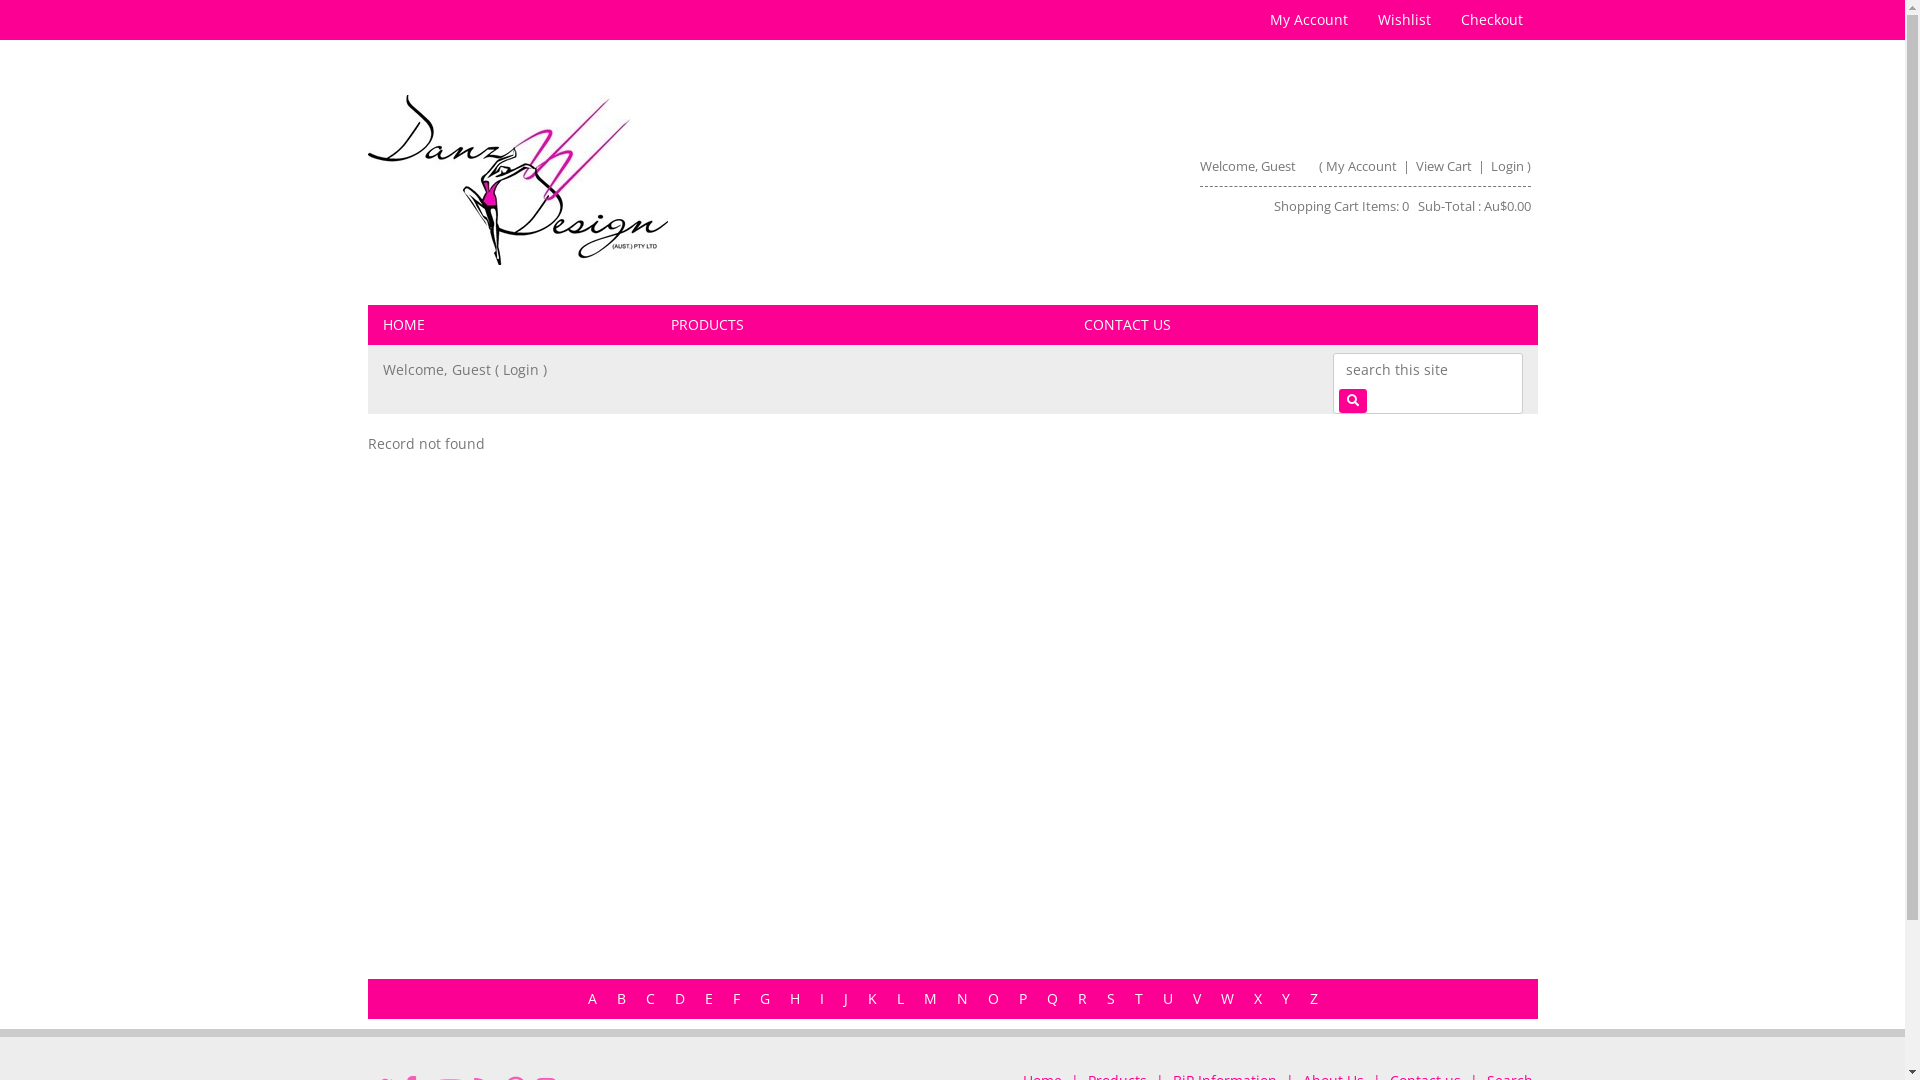  What do you see at coordinates (1196, 998) in the screenshot?
I see `V` at bounding box center [1196, 998].